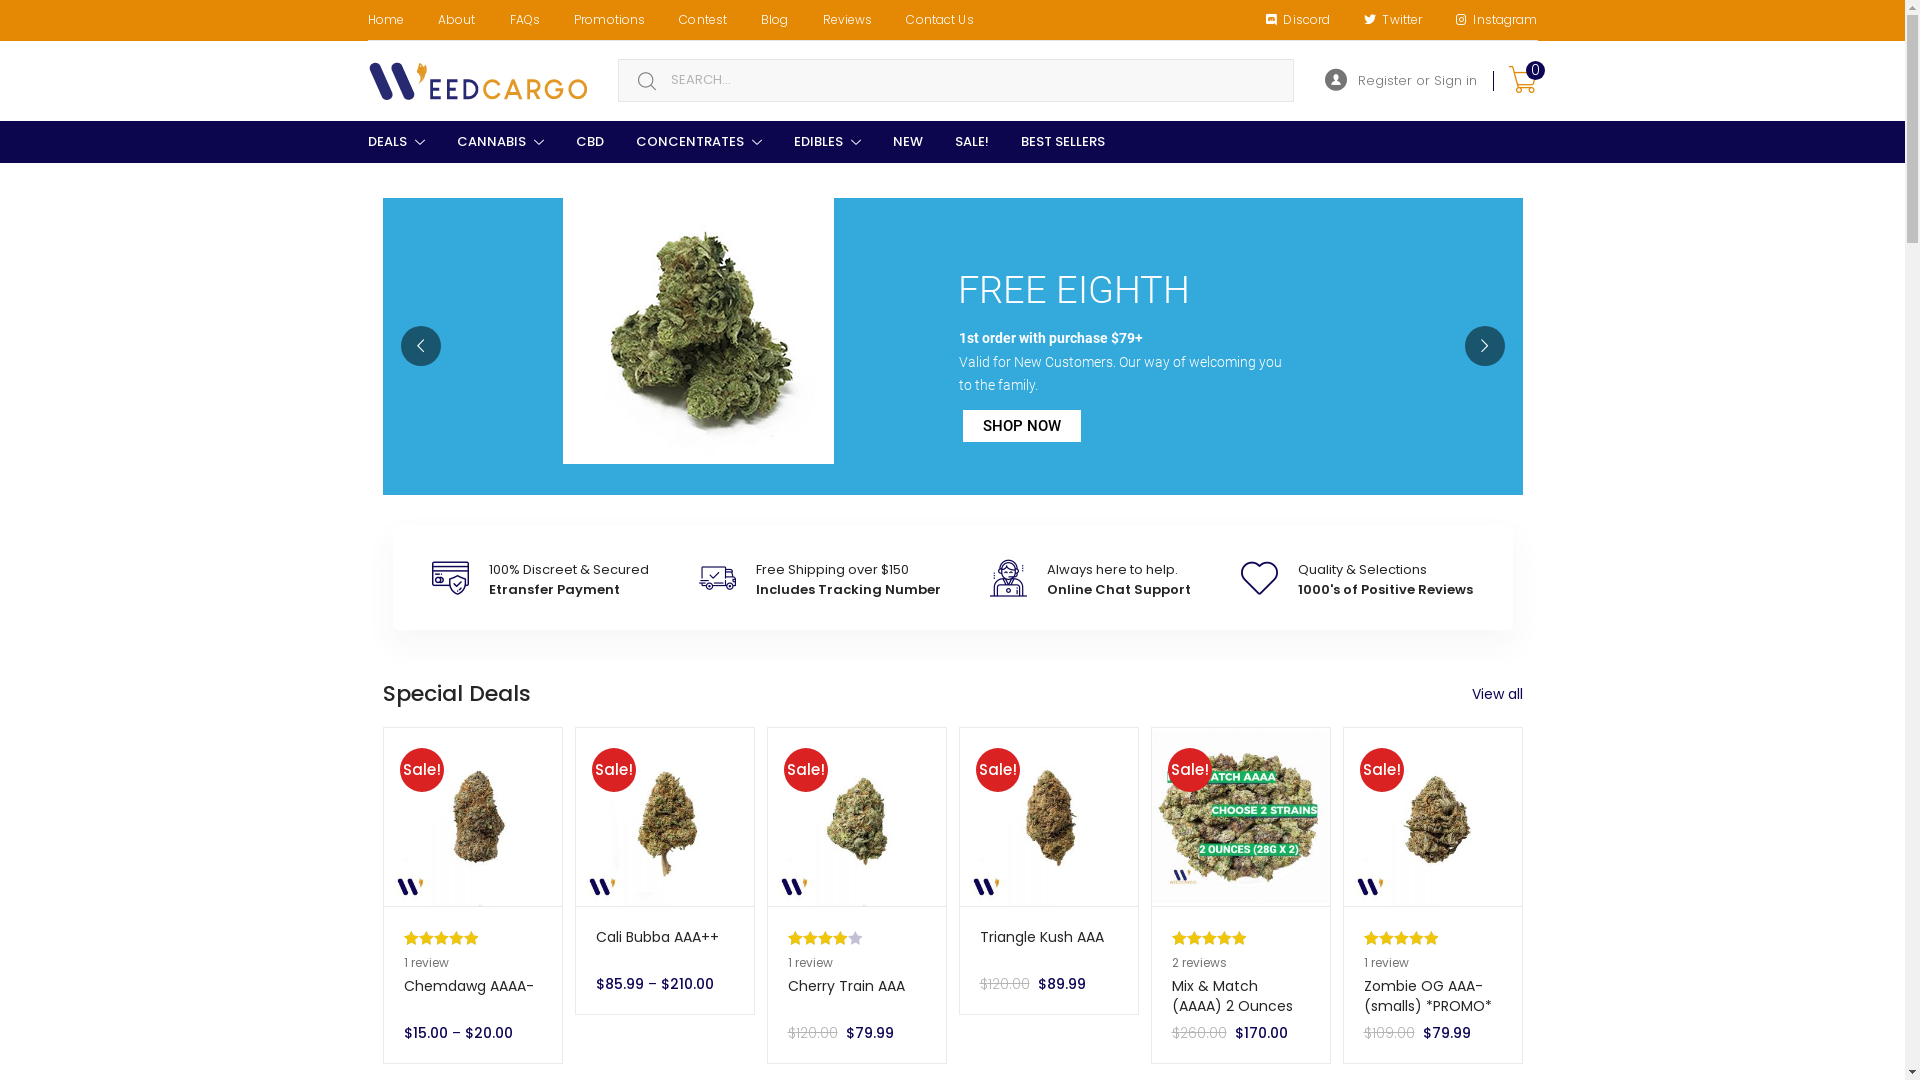  What do you see at coordinates (1298, 20) in the screenshot?
I see `Discord` at bounding box center [1298, 20].